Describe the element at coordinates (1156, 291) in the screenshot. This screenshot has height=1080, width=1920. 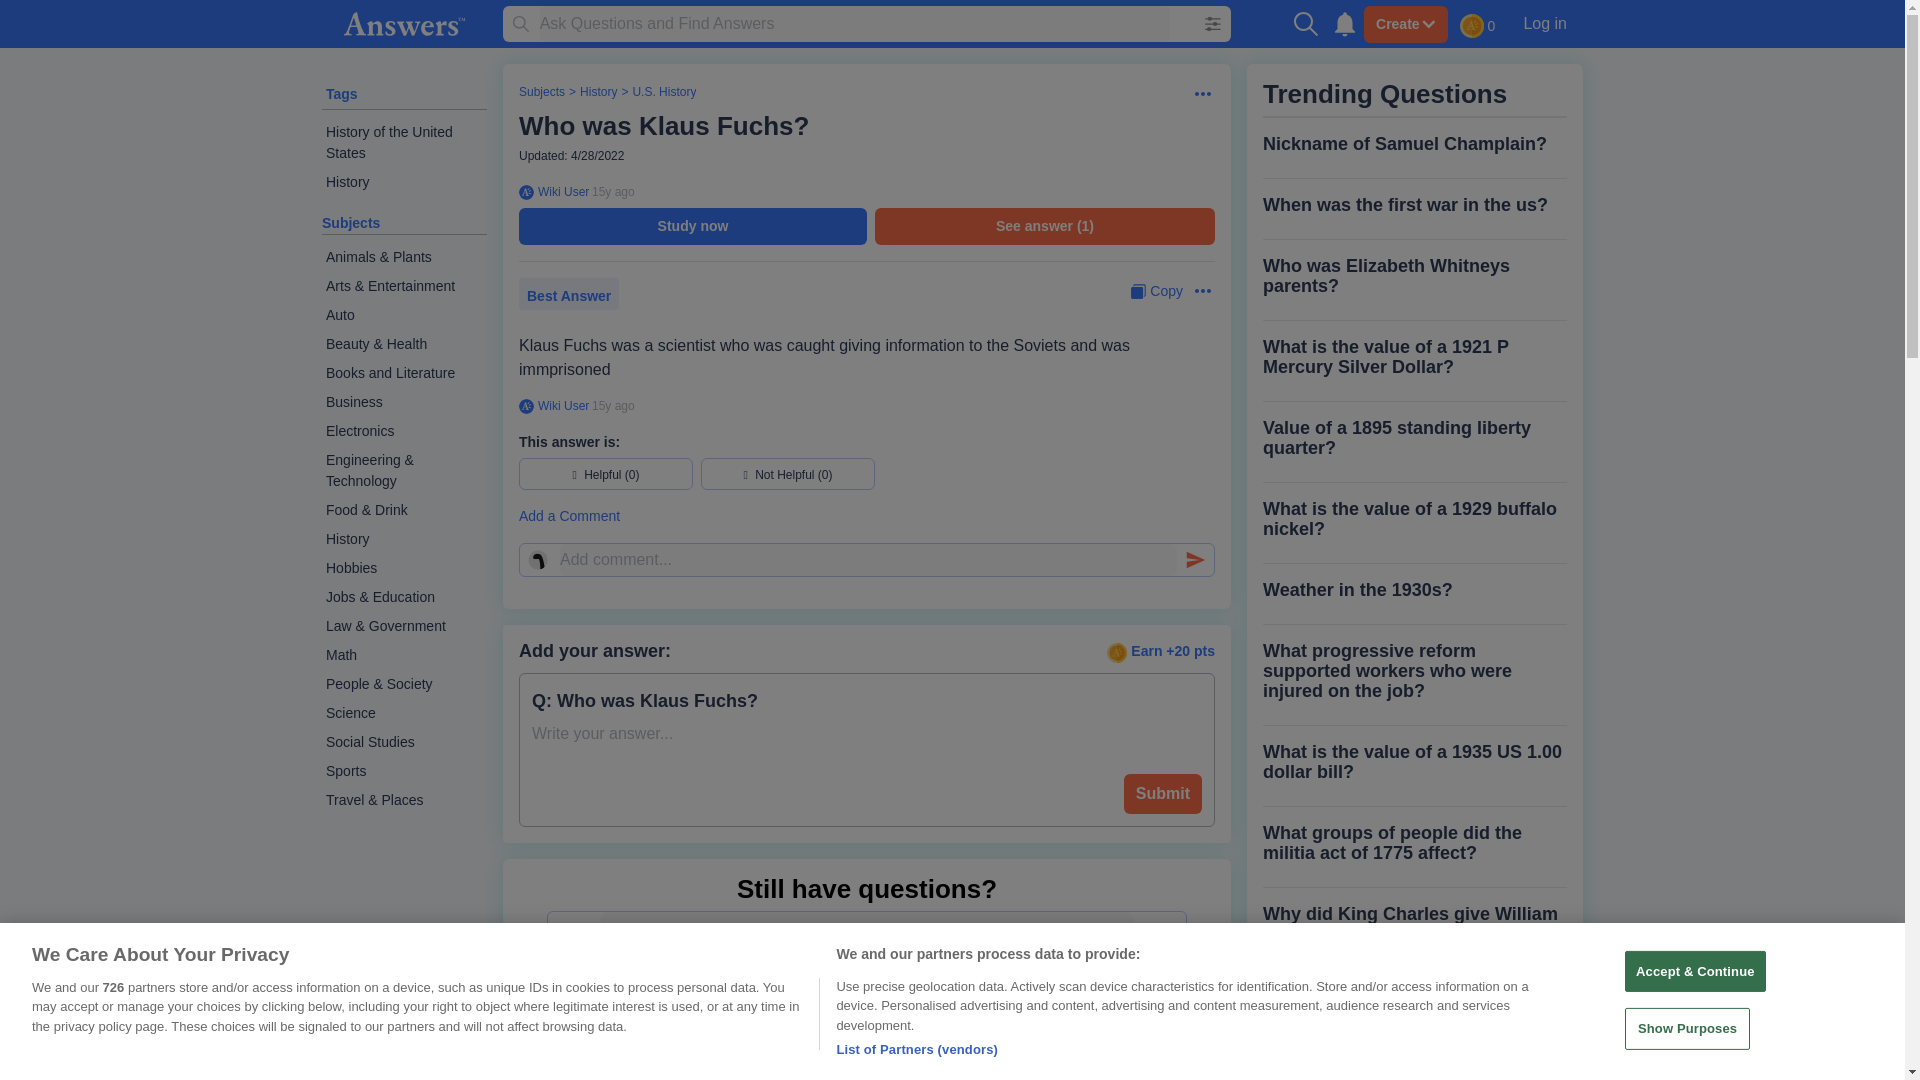
I see `Copy` at that location.